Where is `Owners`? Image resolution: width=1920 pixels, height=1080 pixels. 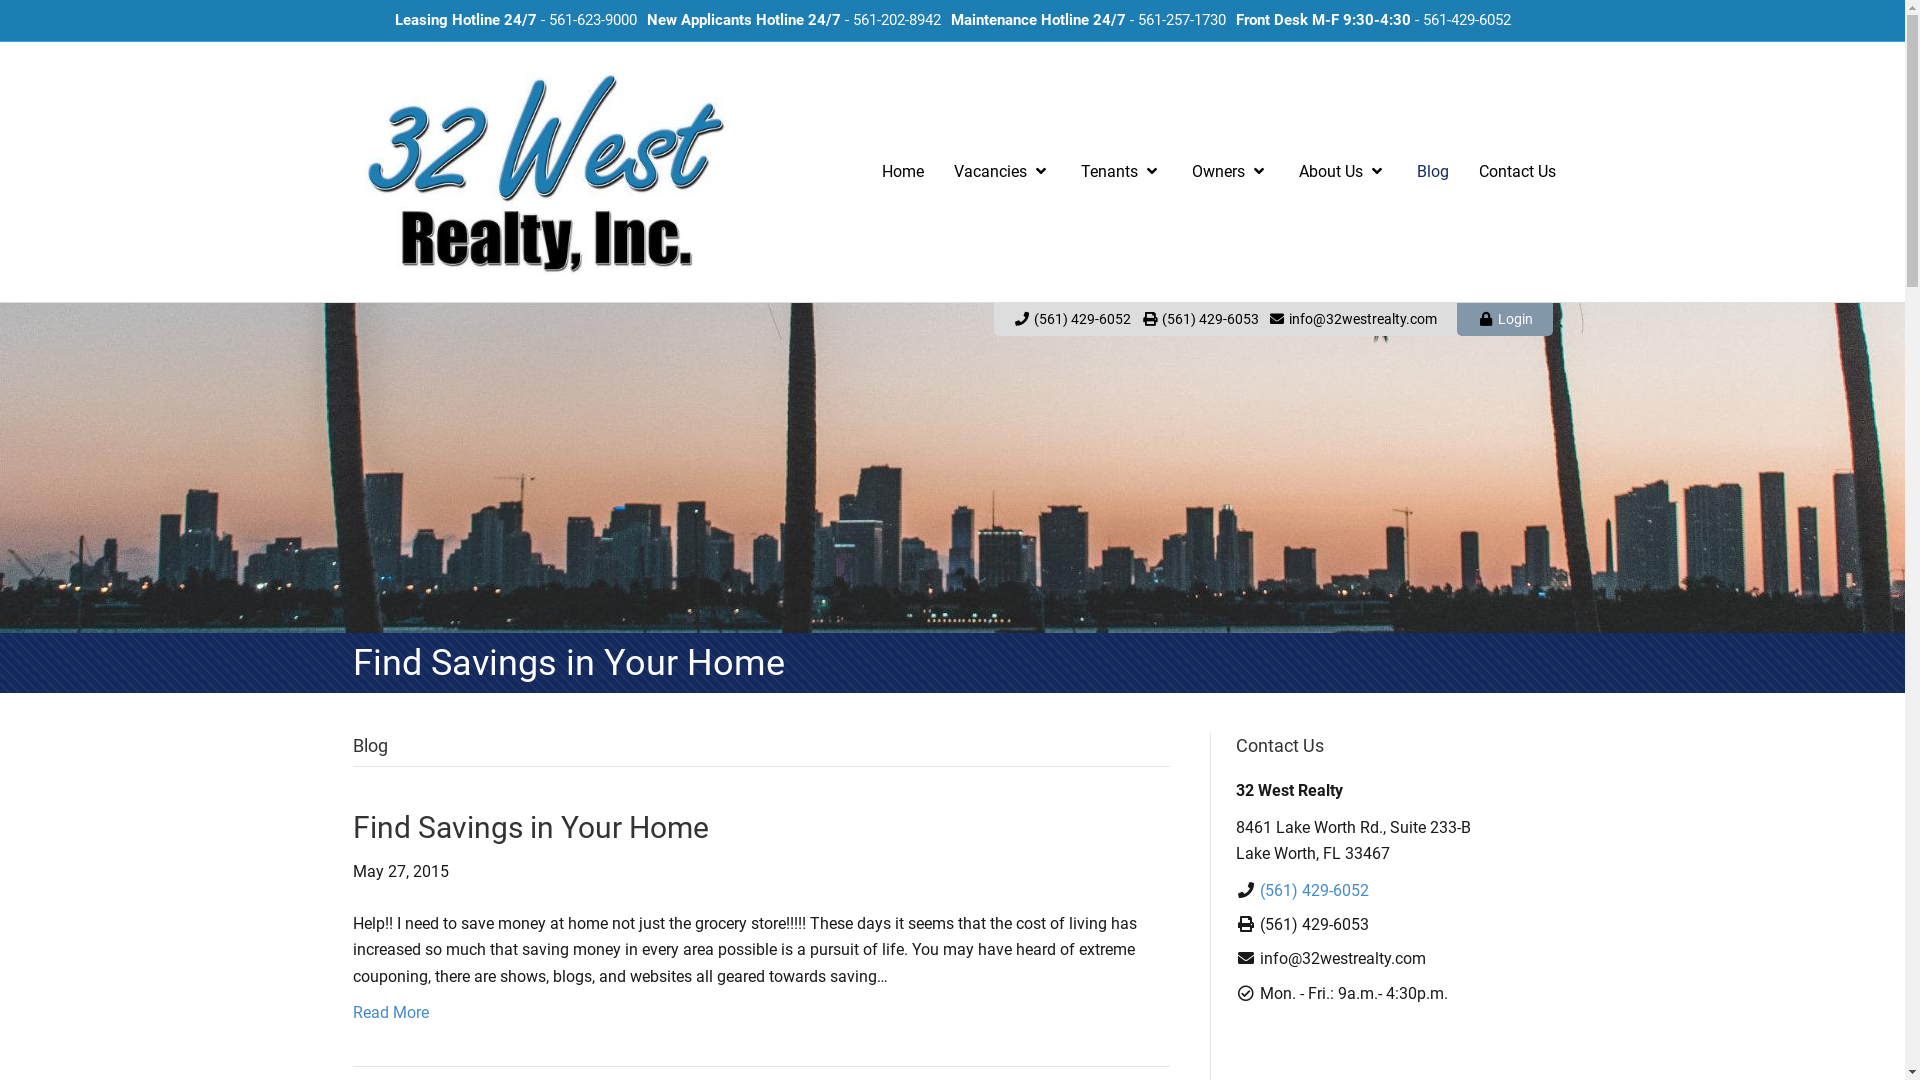 Owners is located at coordinates (1230, 172).